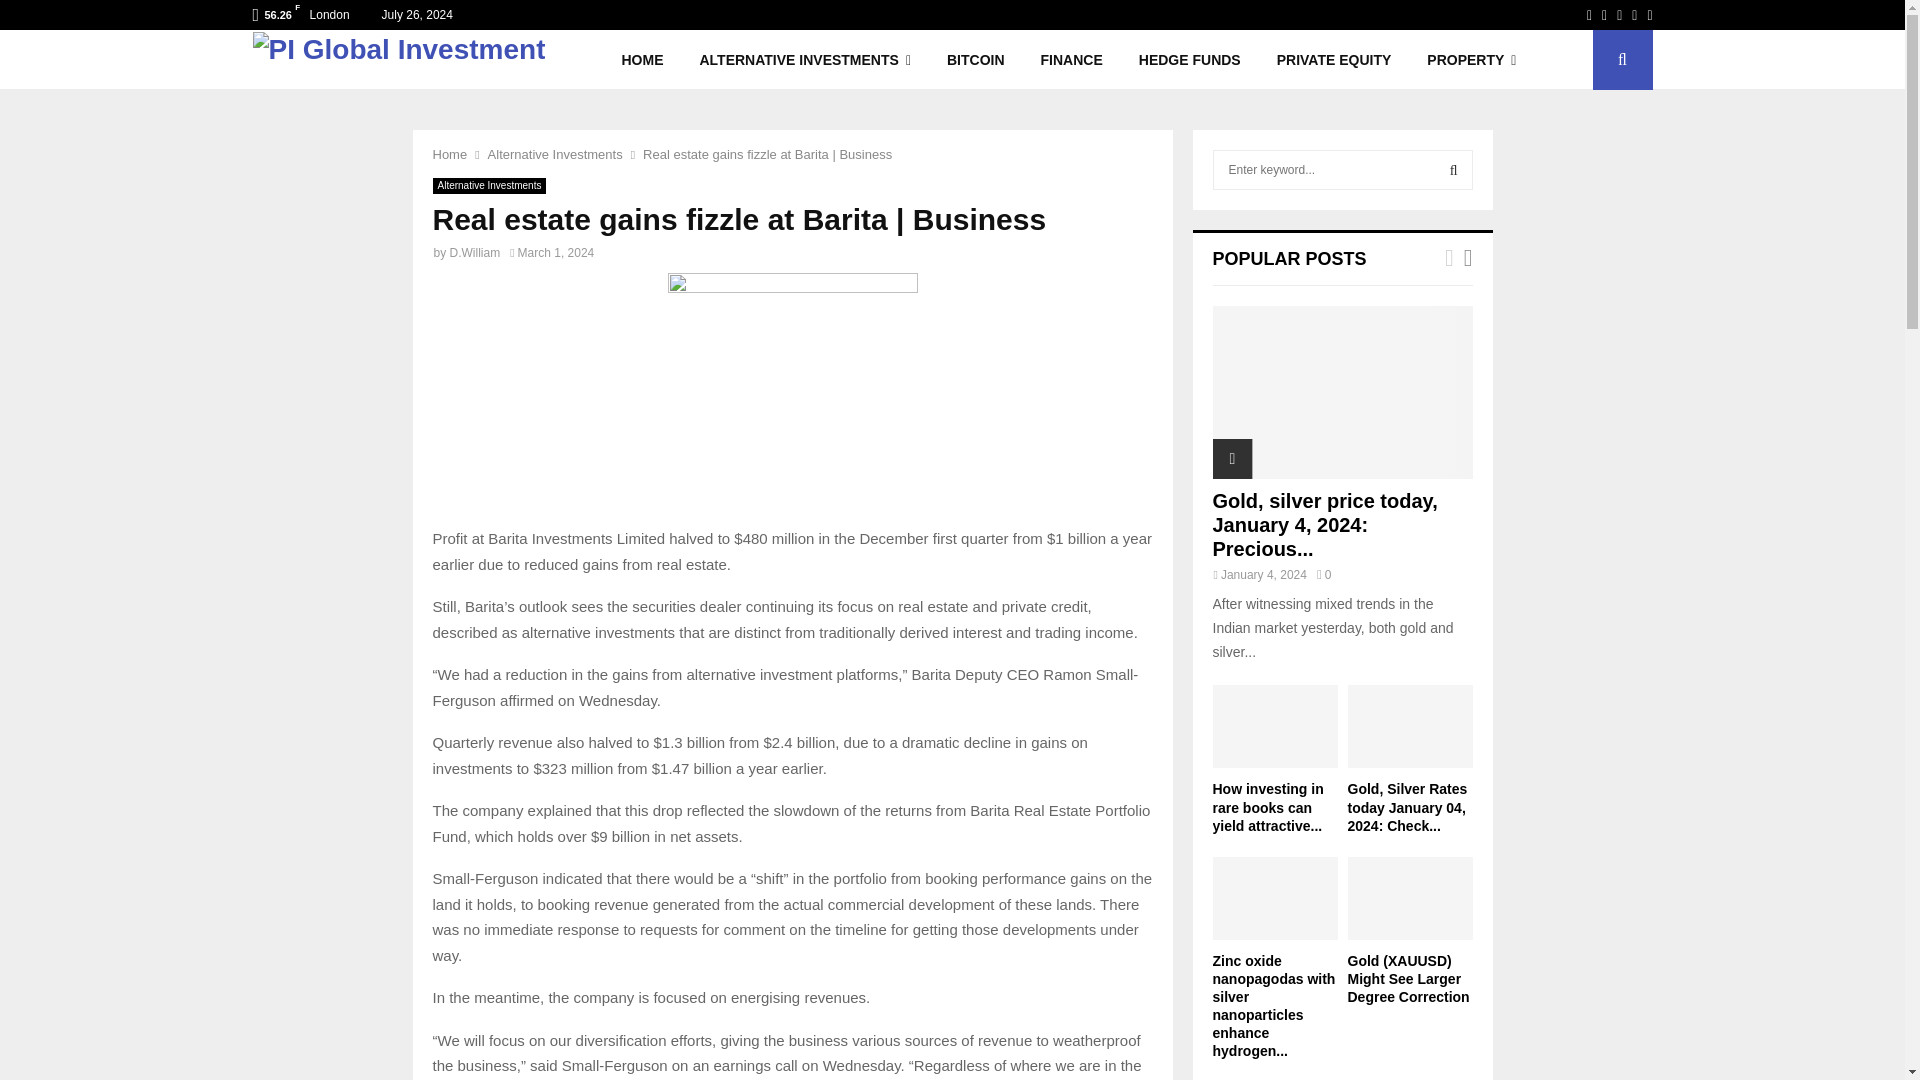  I want to click on Youtube, so click(1649, 15).